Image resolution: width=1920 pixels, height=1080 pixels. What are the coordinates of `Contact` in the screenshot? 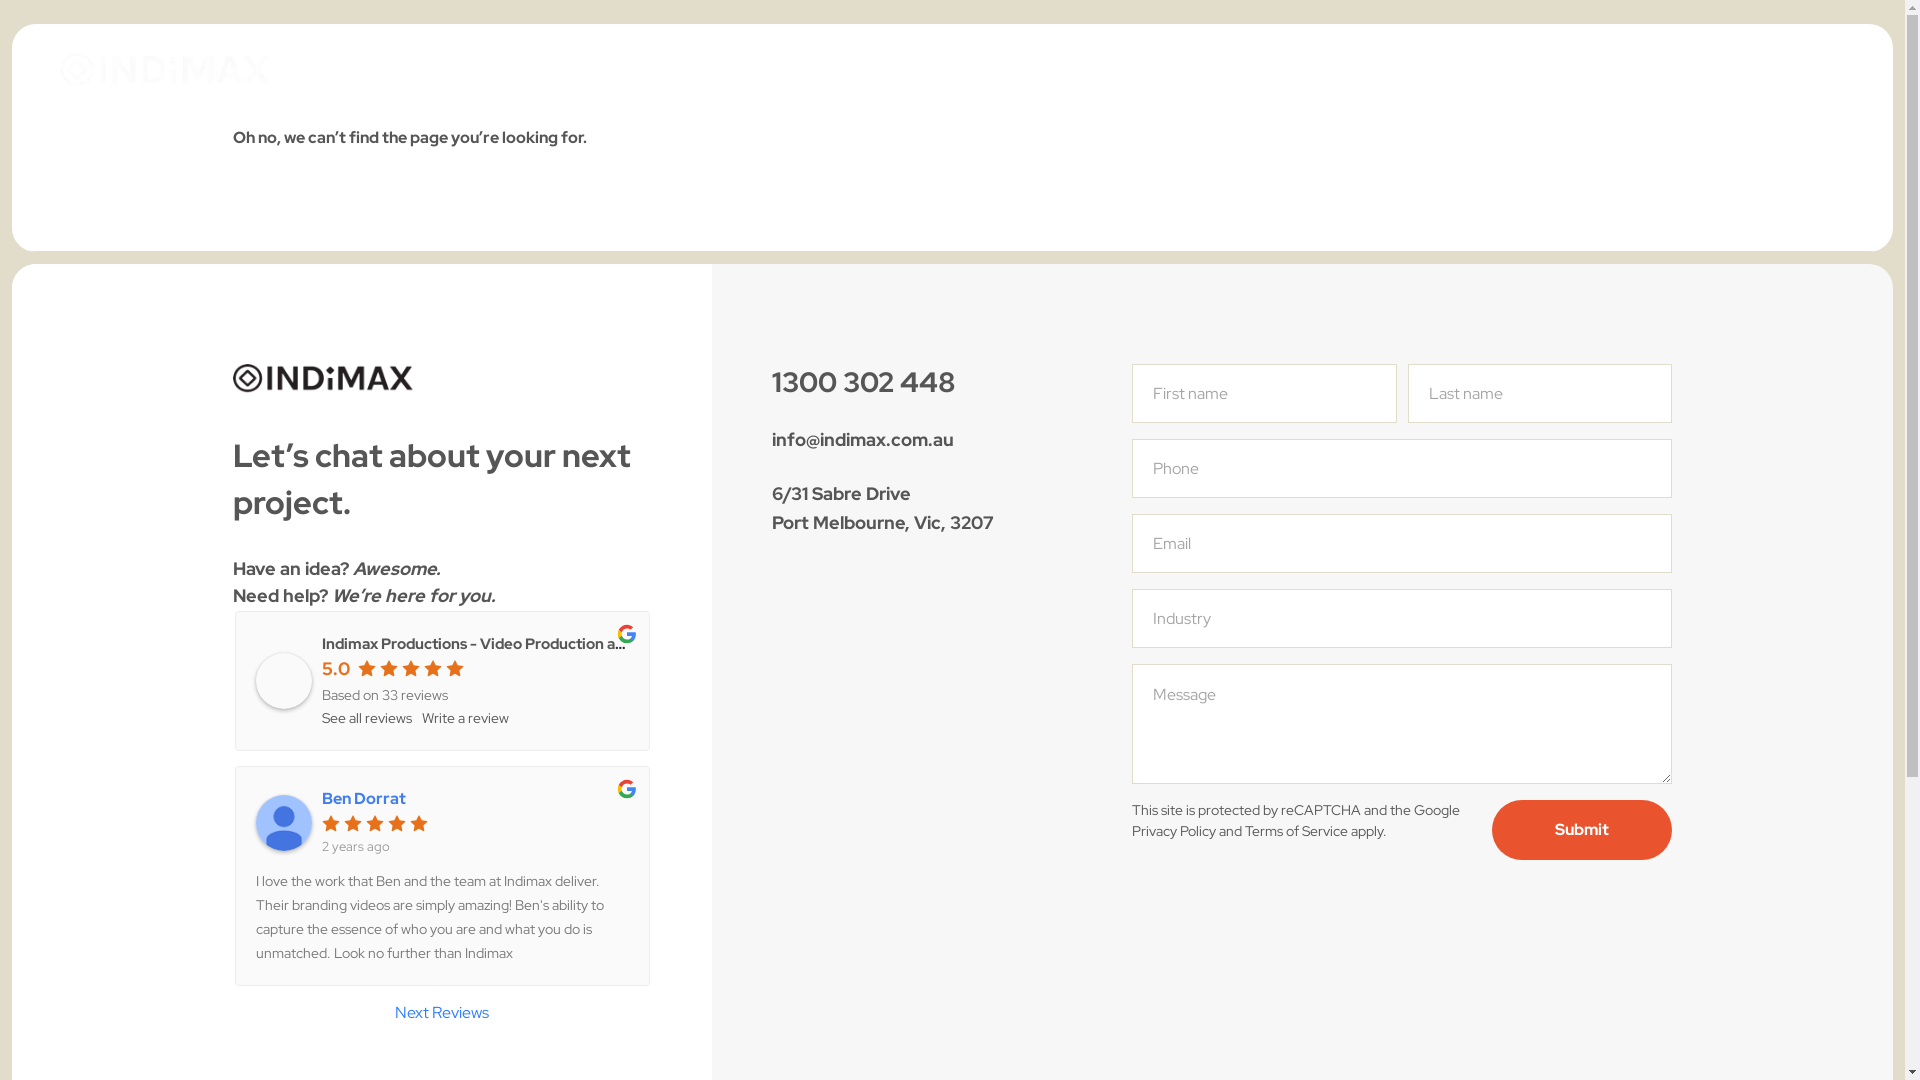 It's located at (1153, 70).